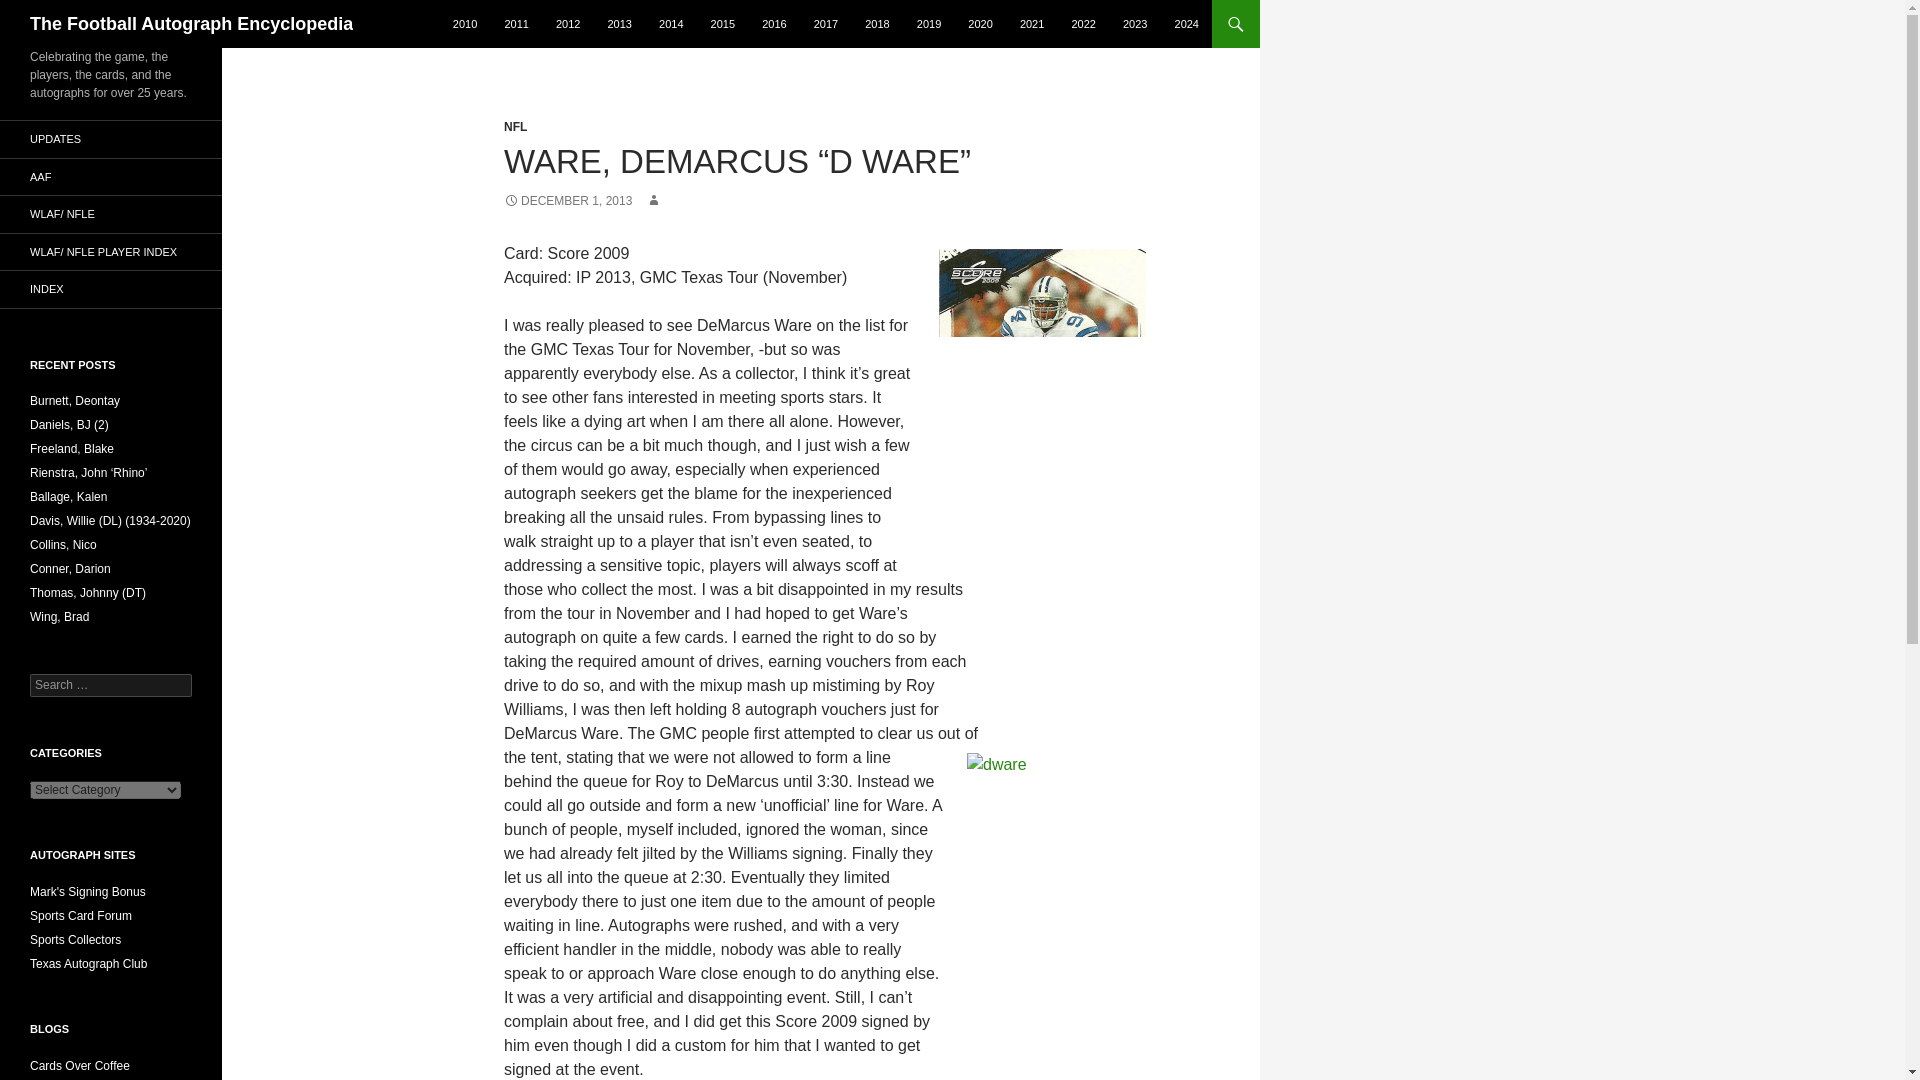  Describe the element at coordinates (88, 891) in the screenshot. I see `A fellow TTM collector` at that location.